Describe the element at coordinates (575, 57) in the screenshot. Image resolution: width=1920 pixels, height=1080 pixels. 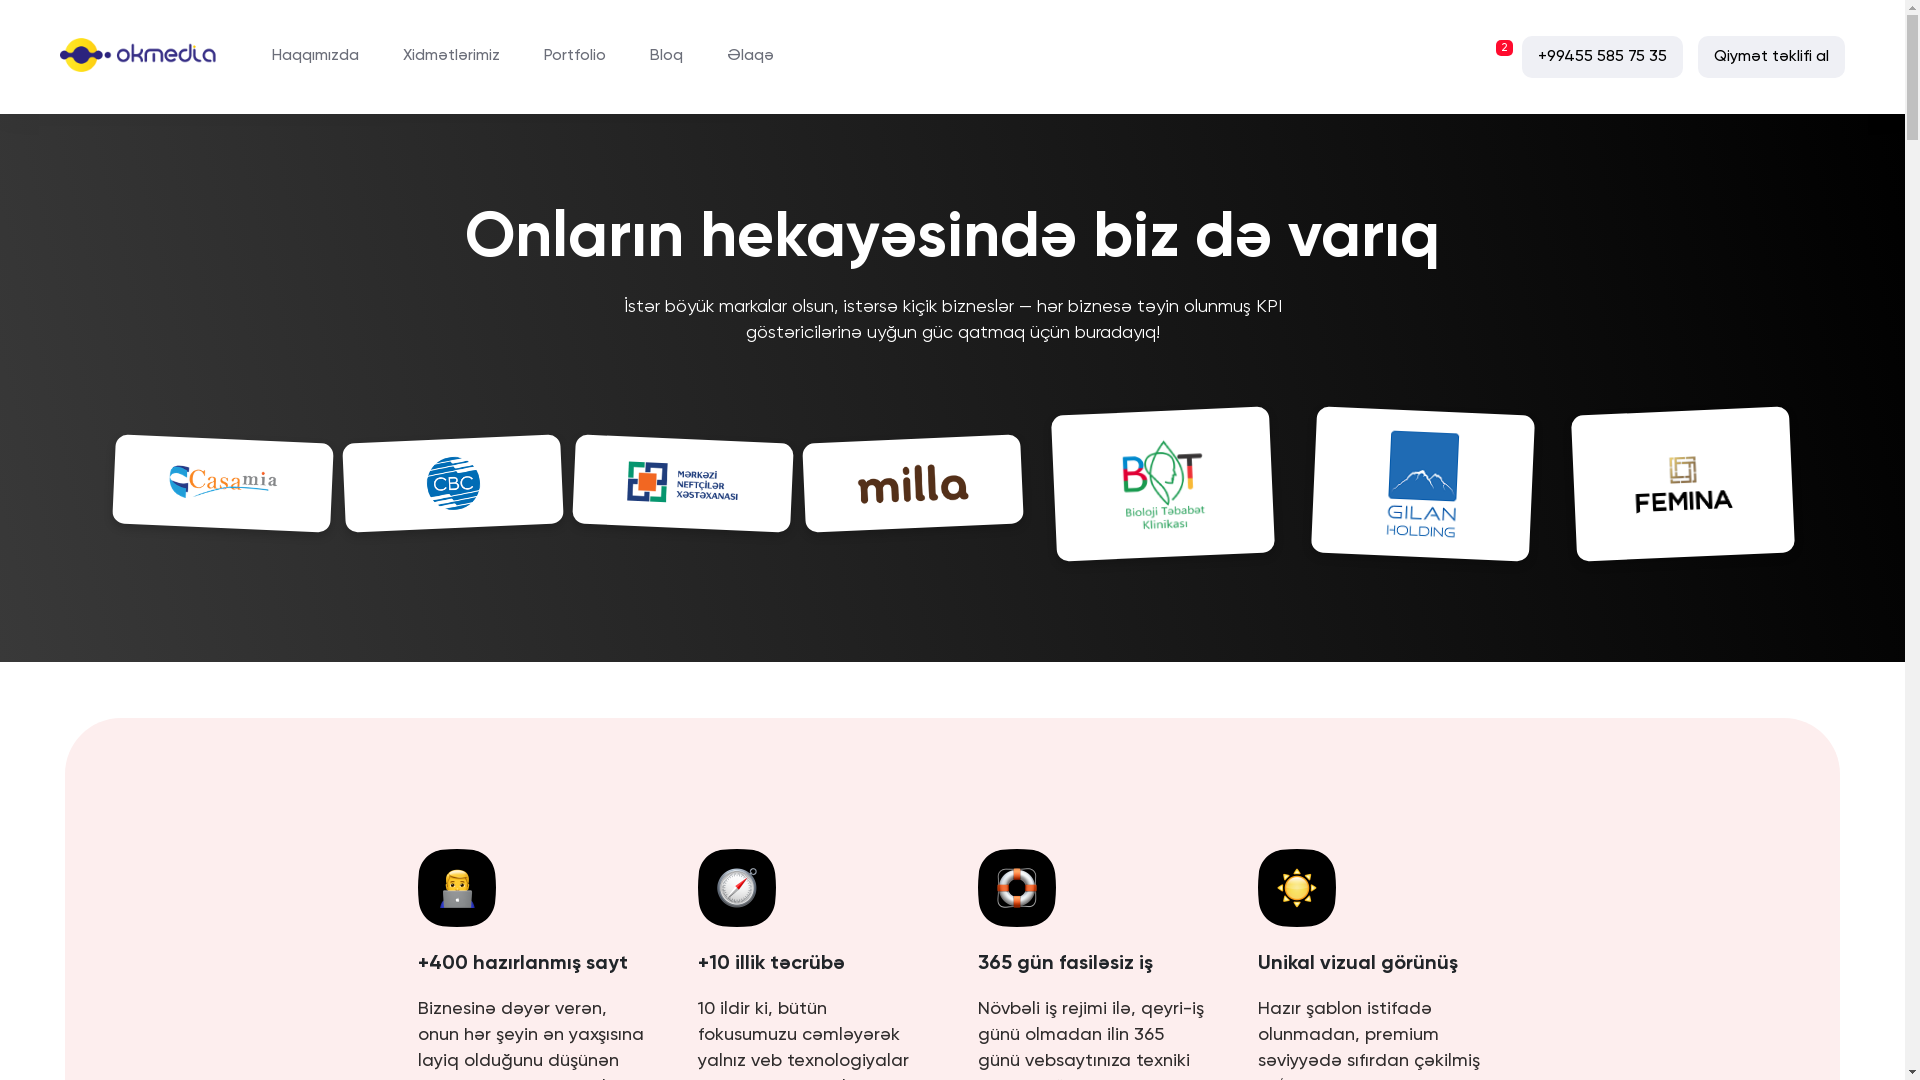
I see `Portfolio` at that location.